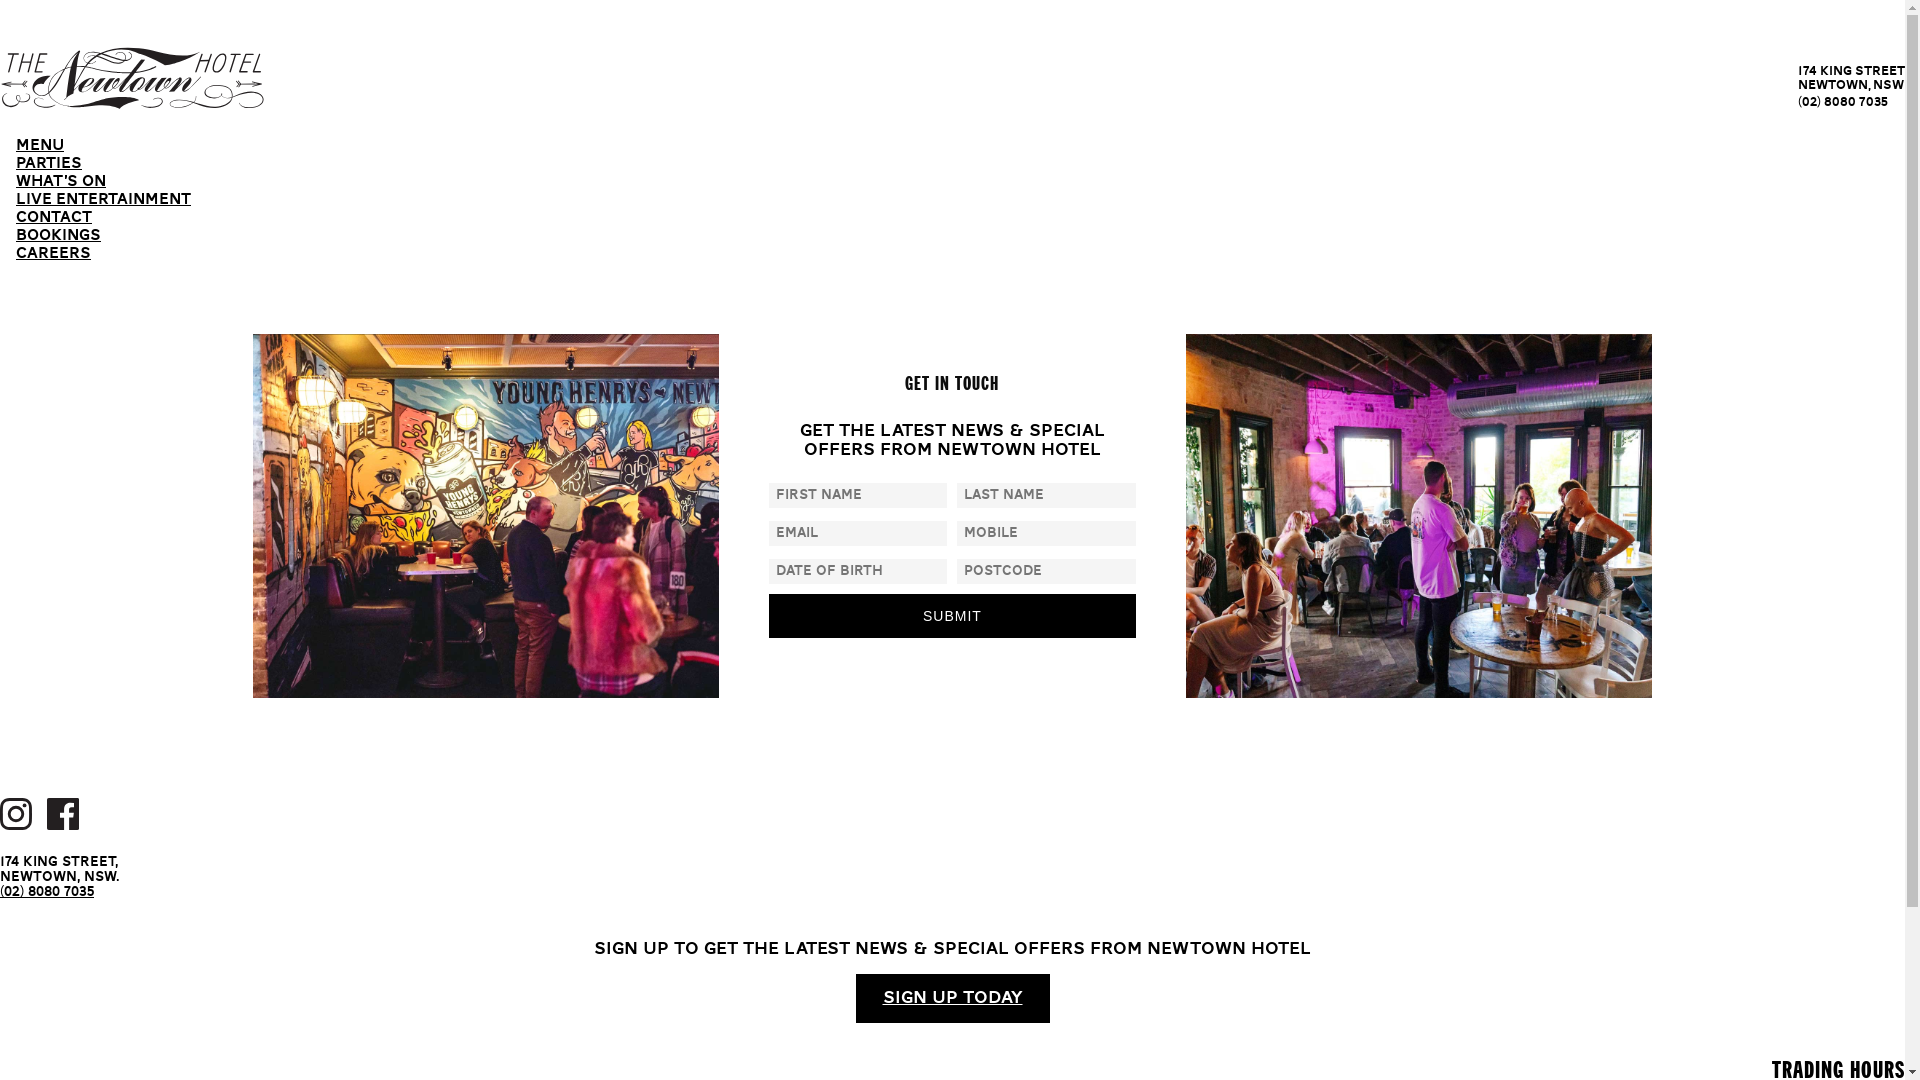 This screenshot has height=1080, width=1920. What do you see at coordinates (40, 147) in the screenshot?
I see `MENU` at bounding box center [40, 147].